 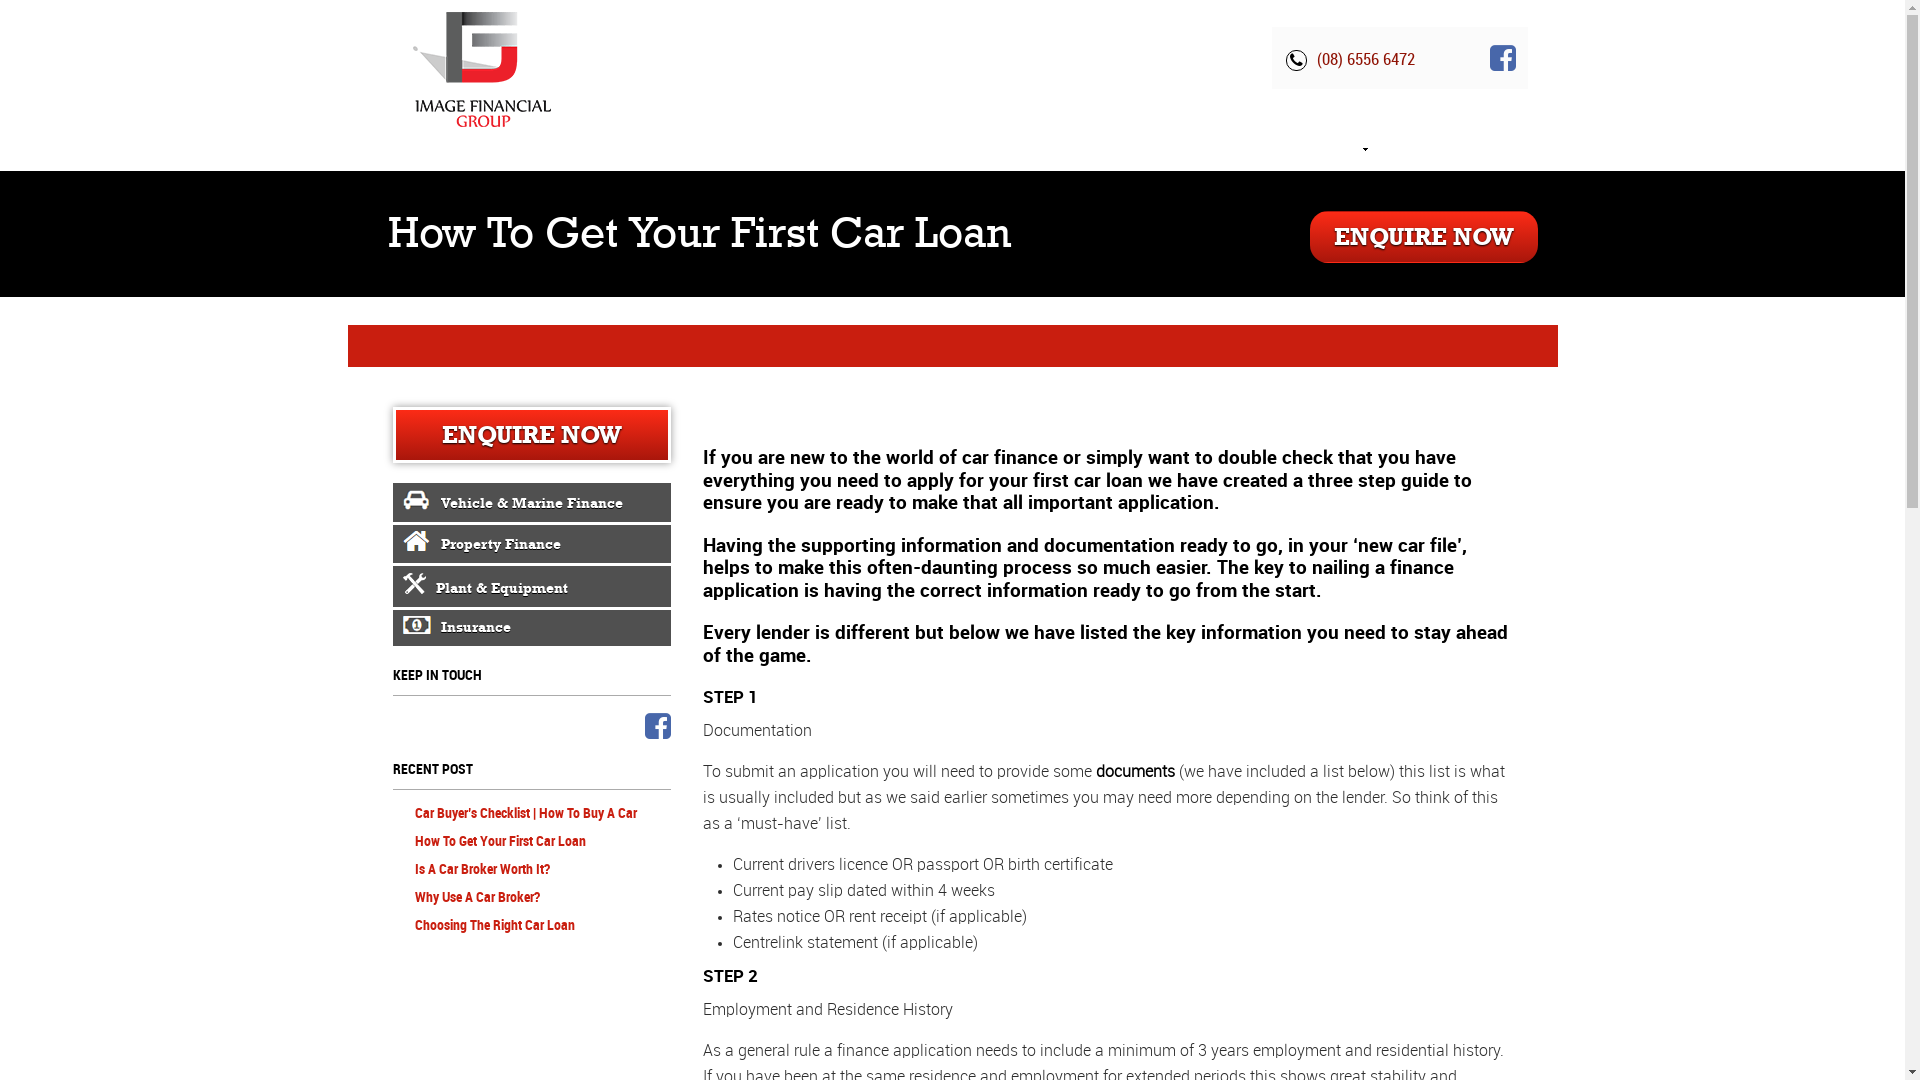 What do you see at coordinates (1424, 237) in the screenshot?
I see `ENQUIRE NOW` at bounding box center [1424, 237].